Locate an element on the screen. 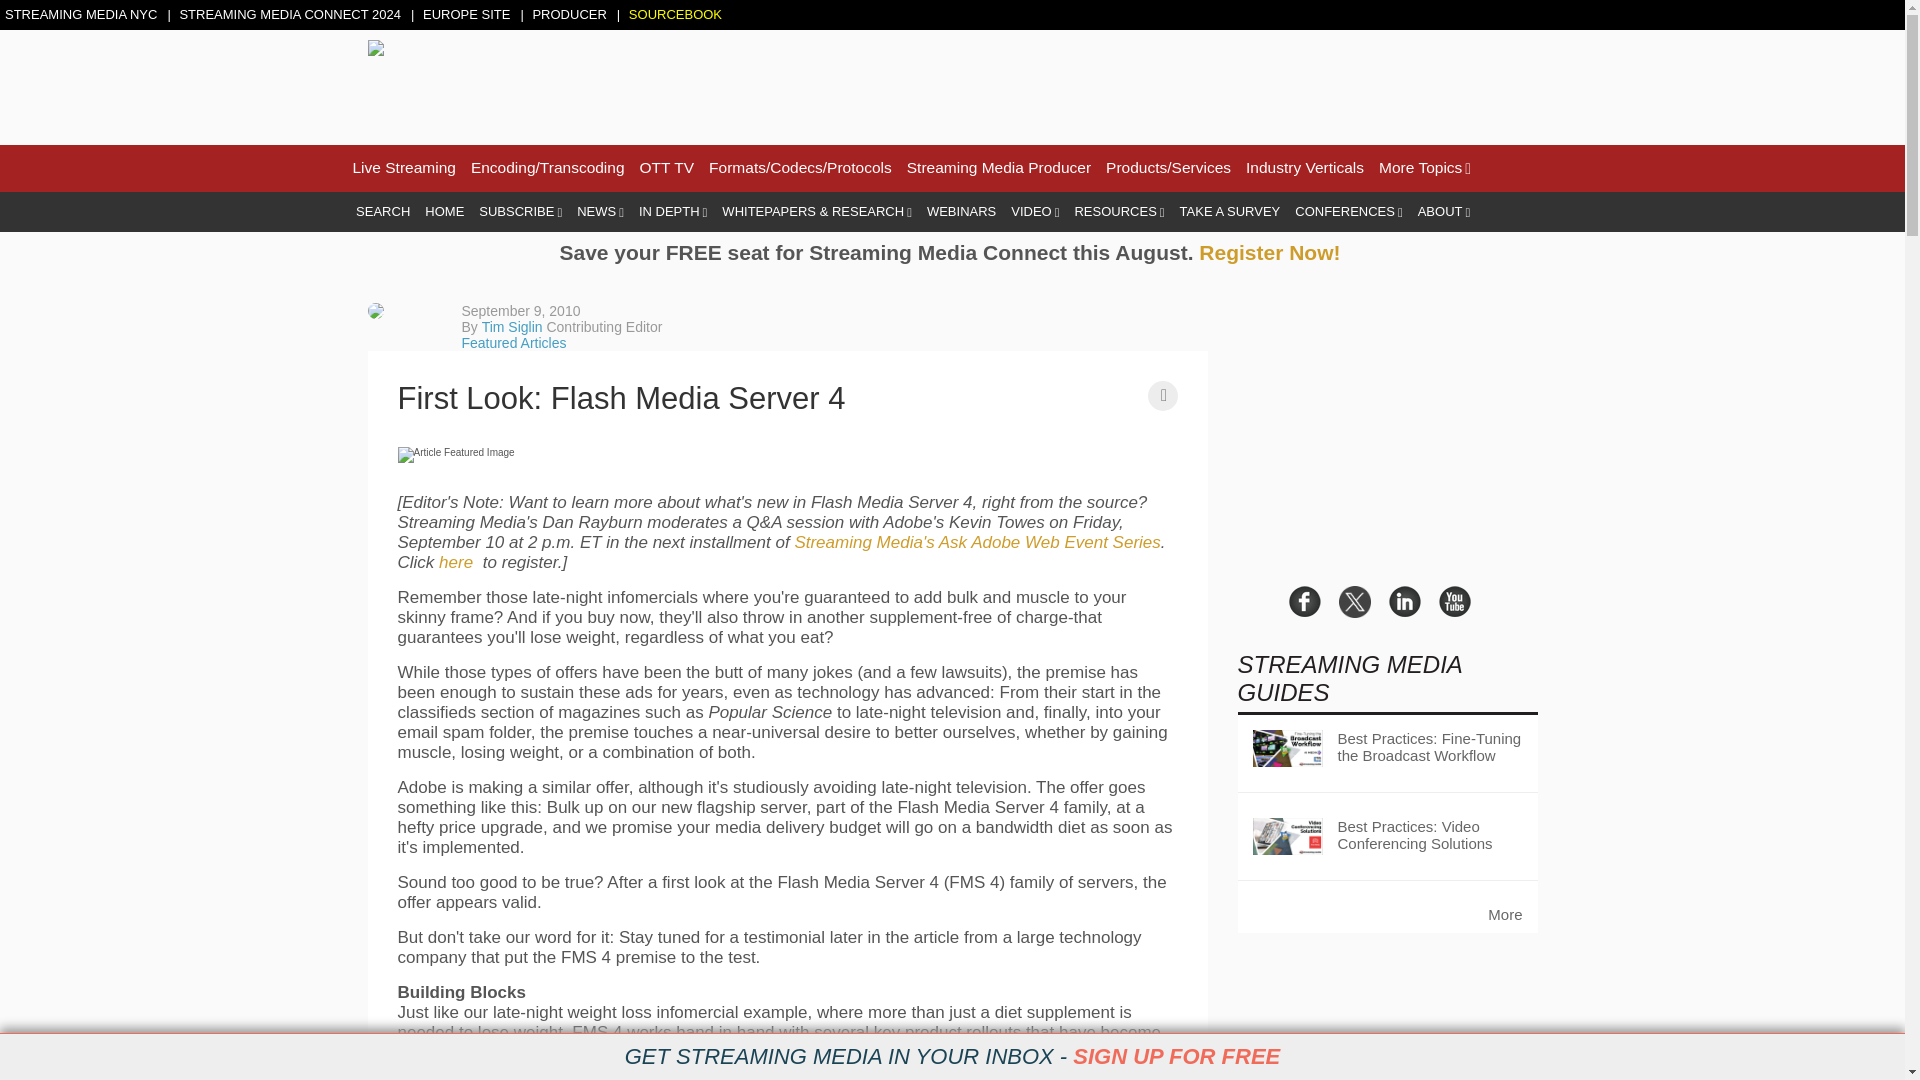 The image size is (1920, 1080). SUBSCRIBE is located at coordinates (520, 212).